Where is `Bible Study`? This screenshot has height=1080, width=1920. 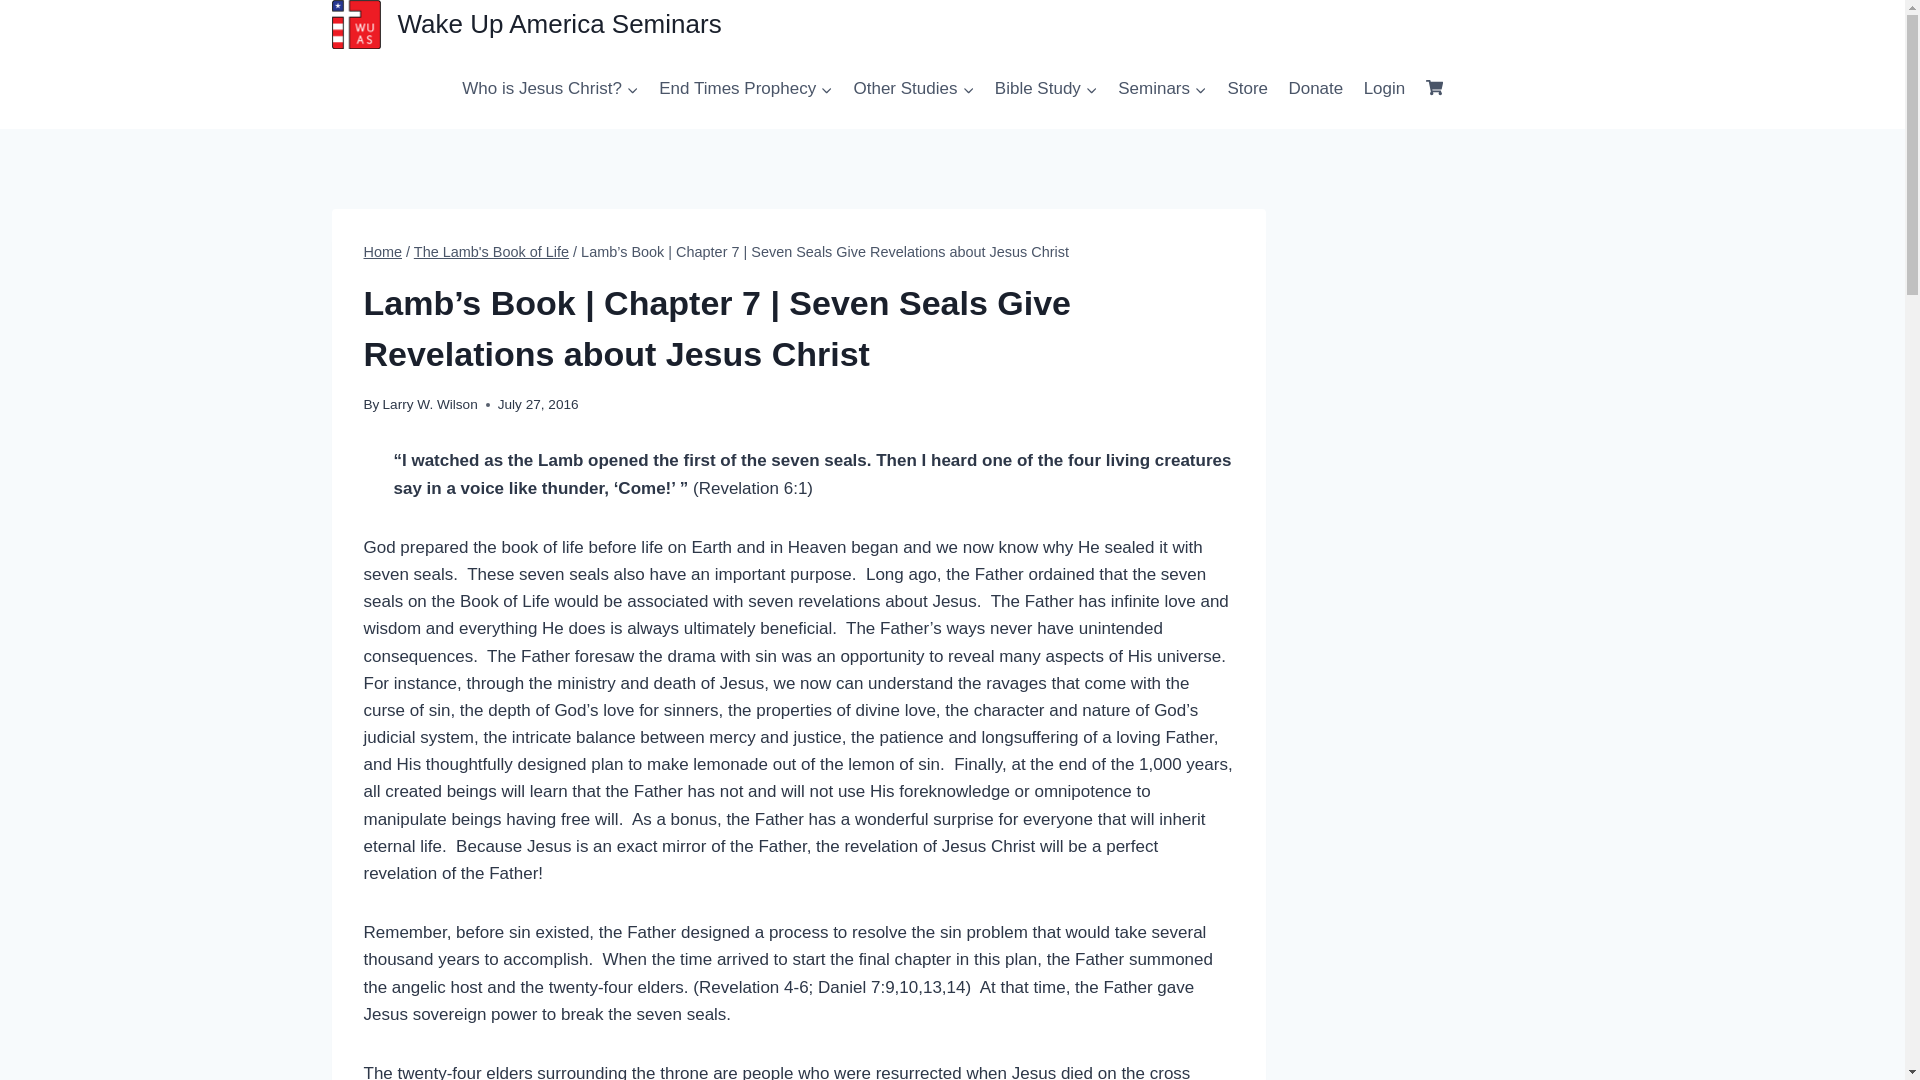 Bible Study is located at coordinates (1046, 88).